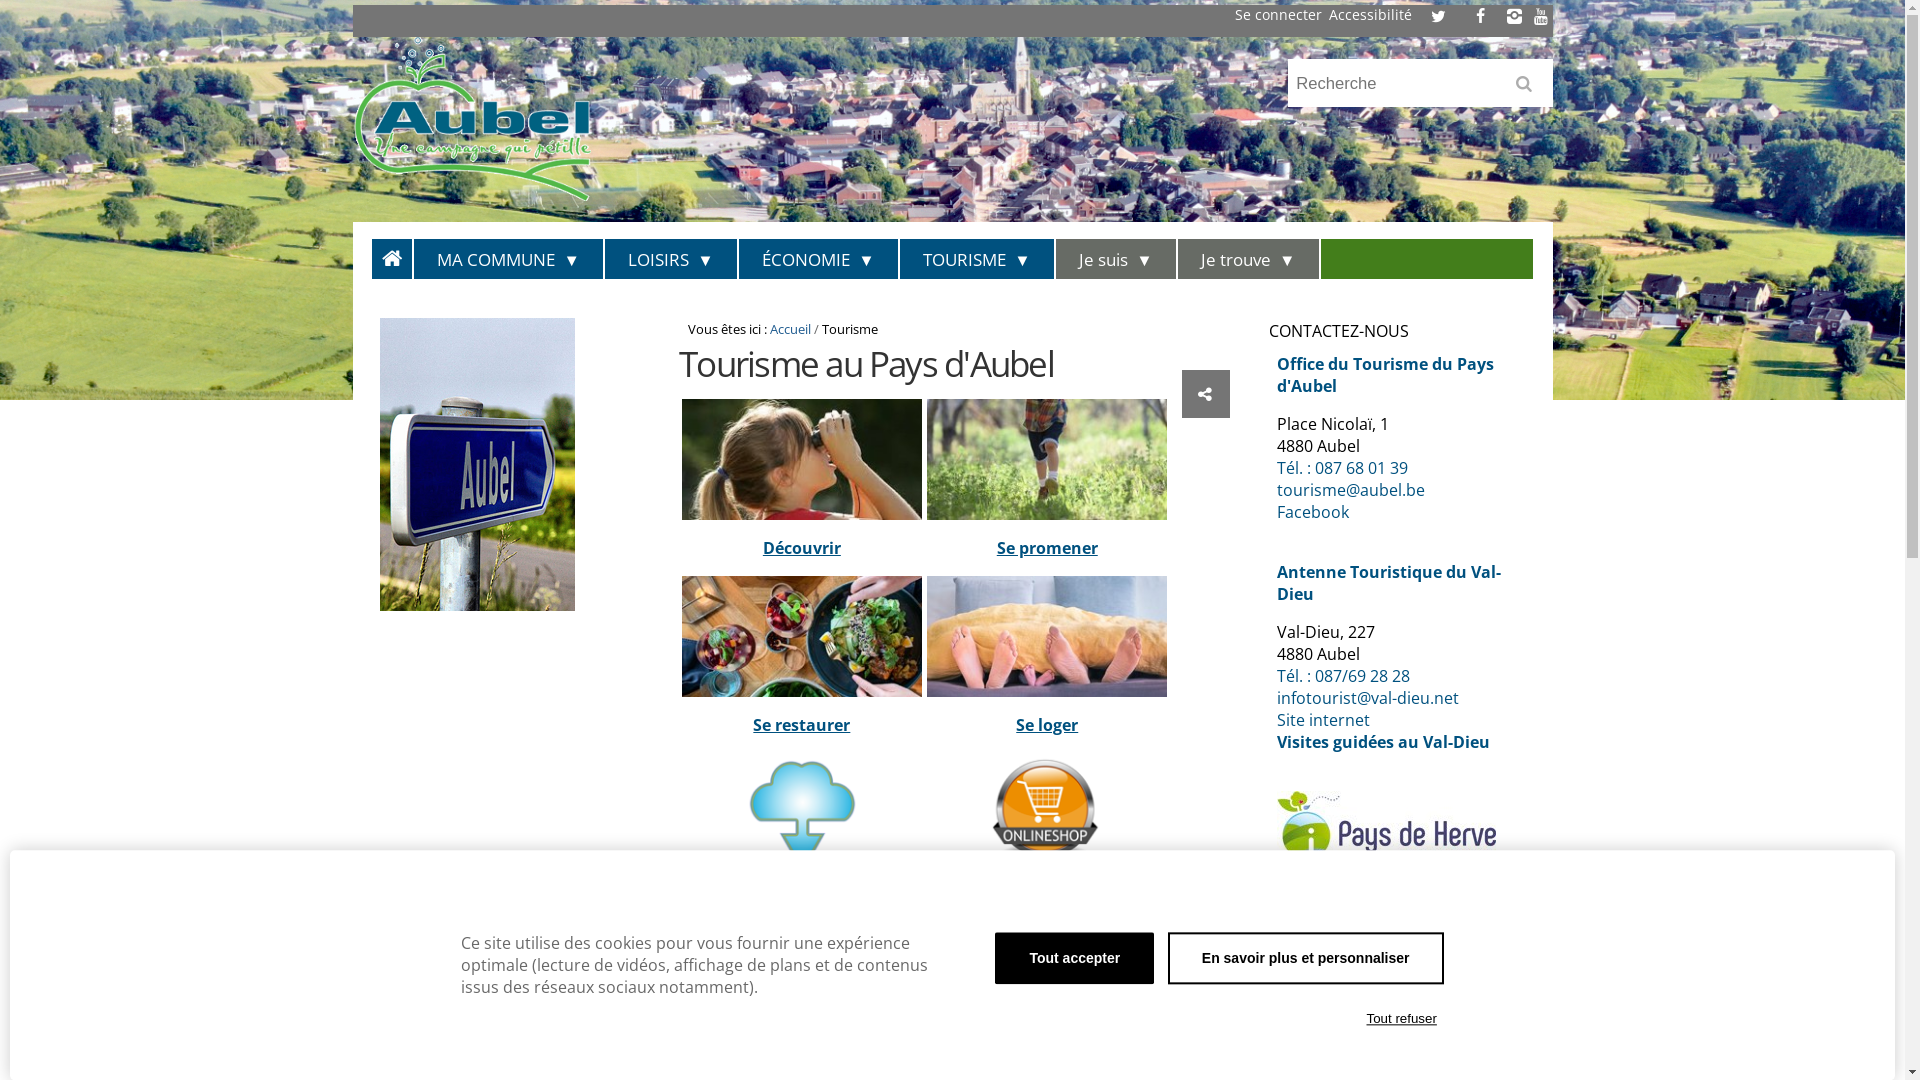  What do you see at coordinates (1048, 902) in the screenshot?
I see `E-shop` at bounding box center [1048, 902].